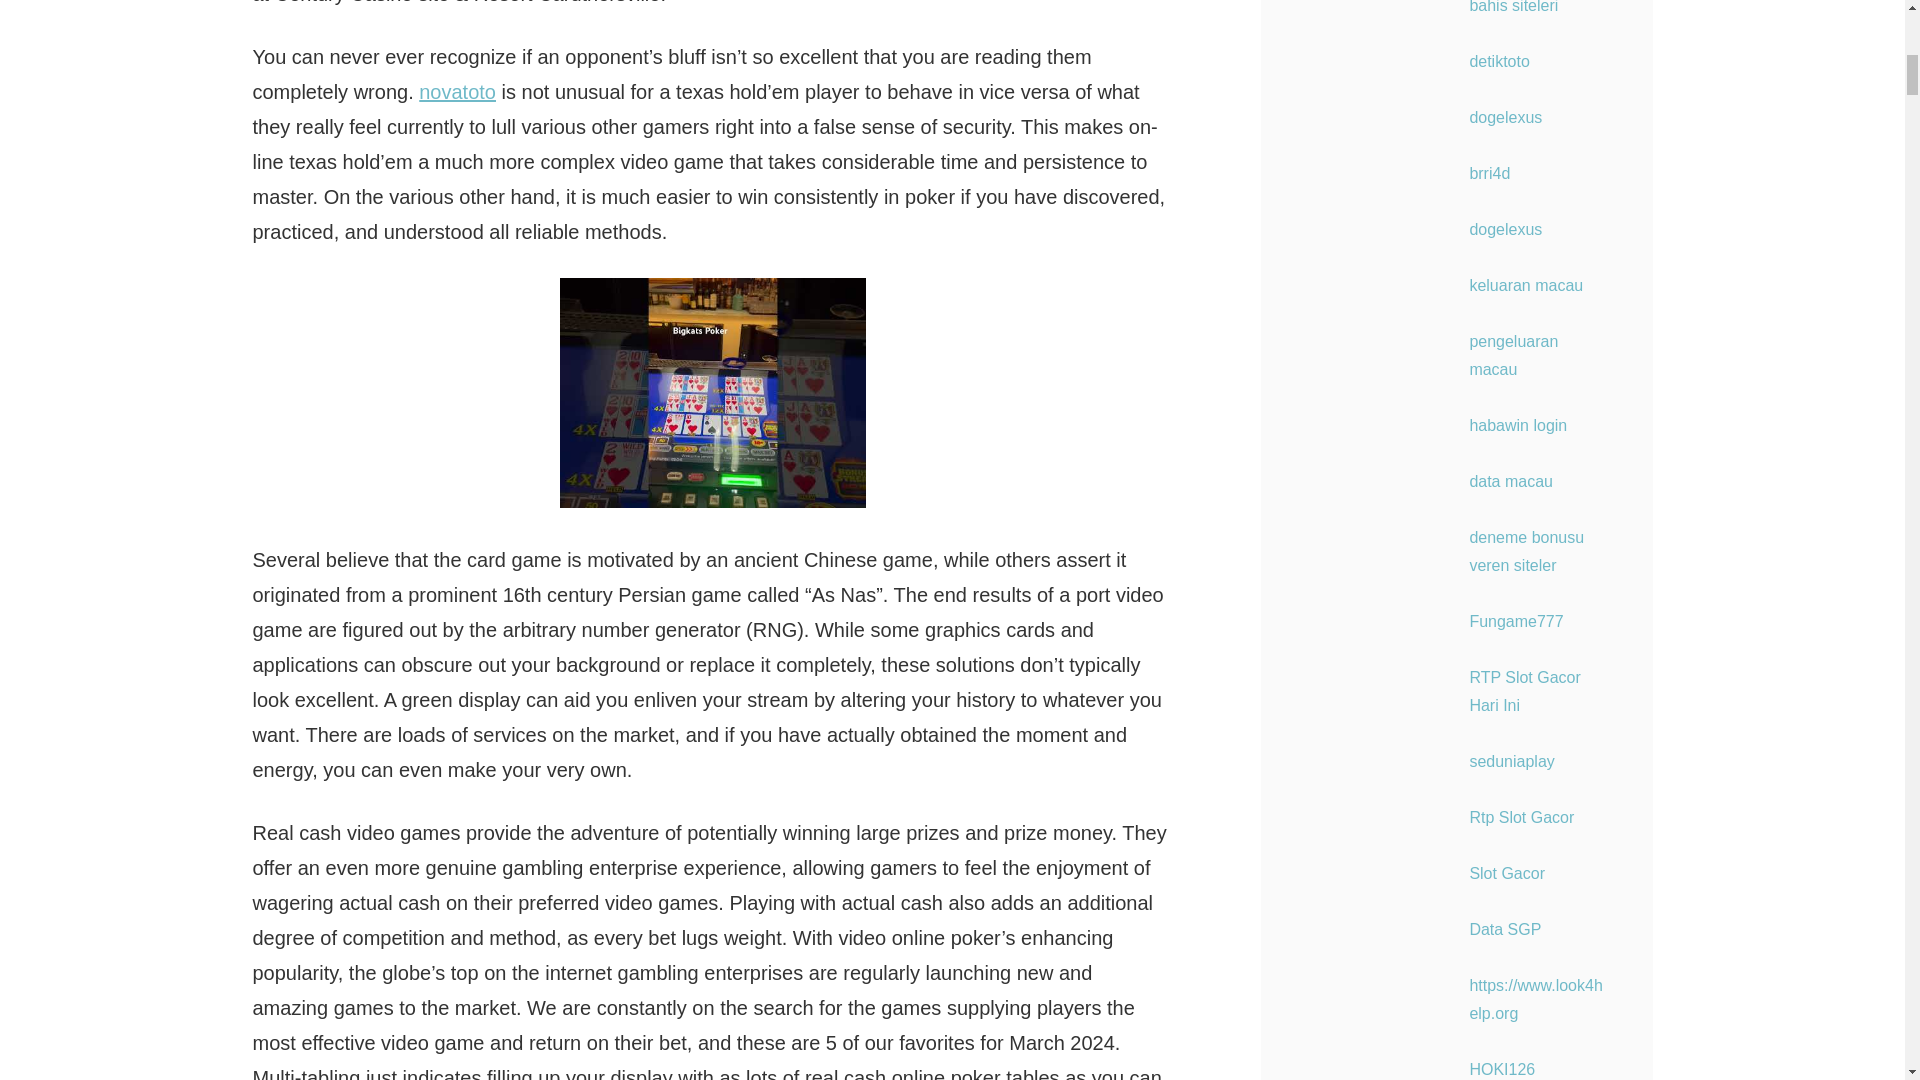  I want to click on Fungame777, so click(1515, 621).